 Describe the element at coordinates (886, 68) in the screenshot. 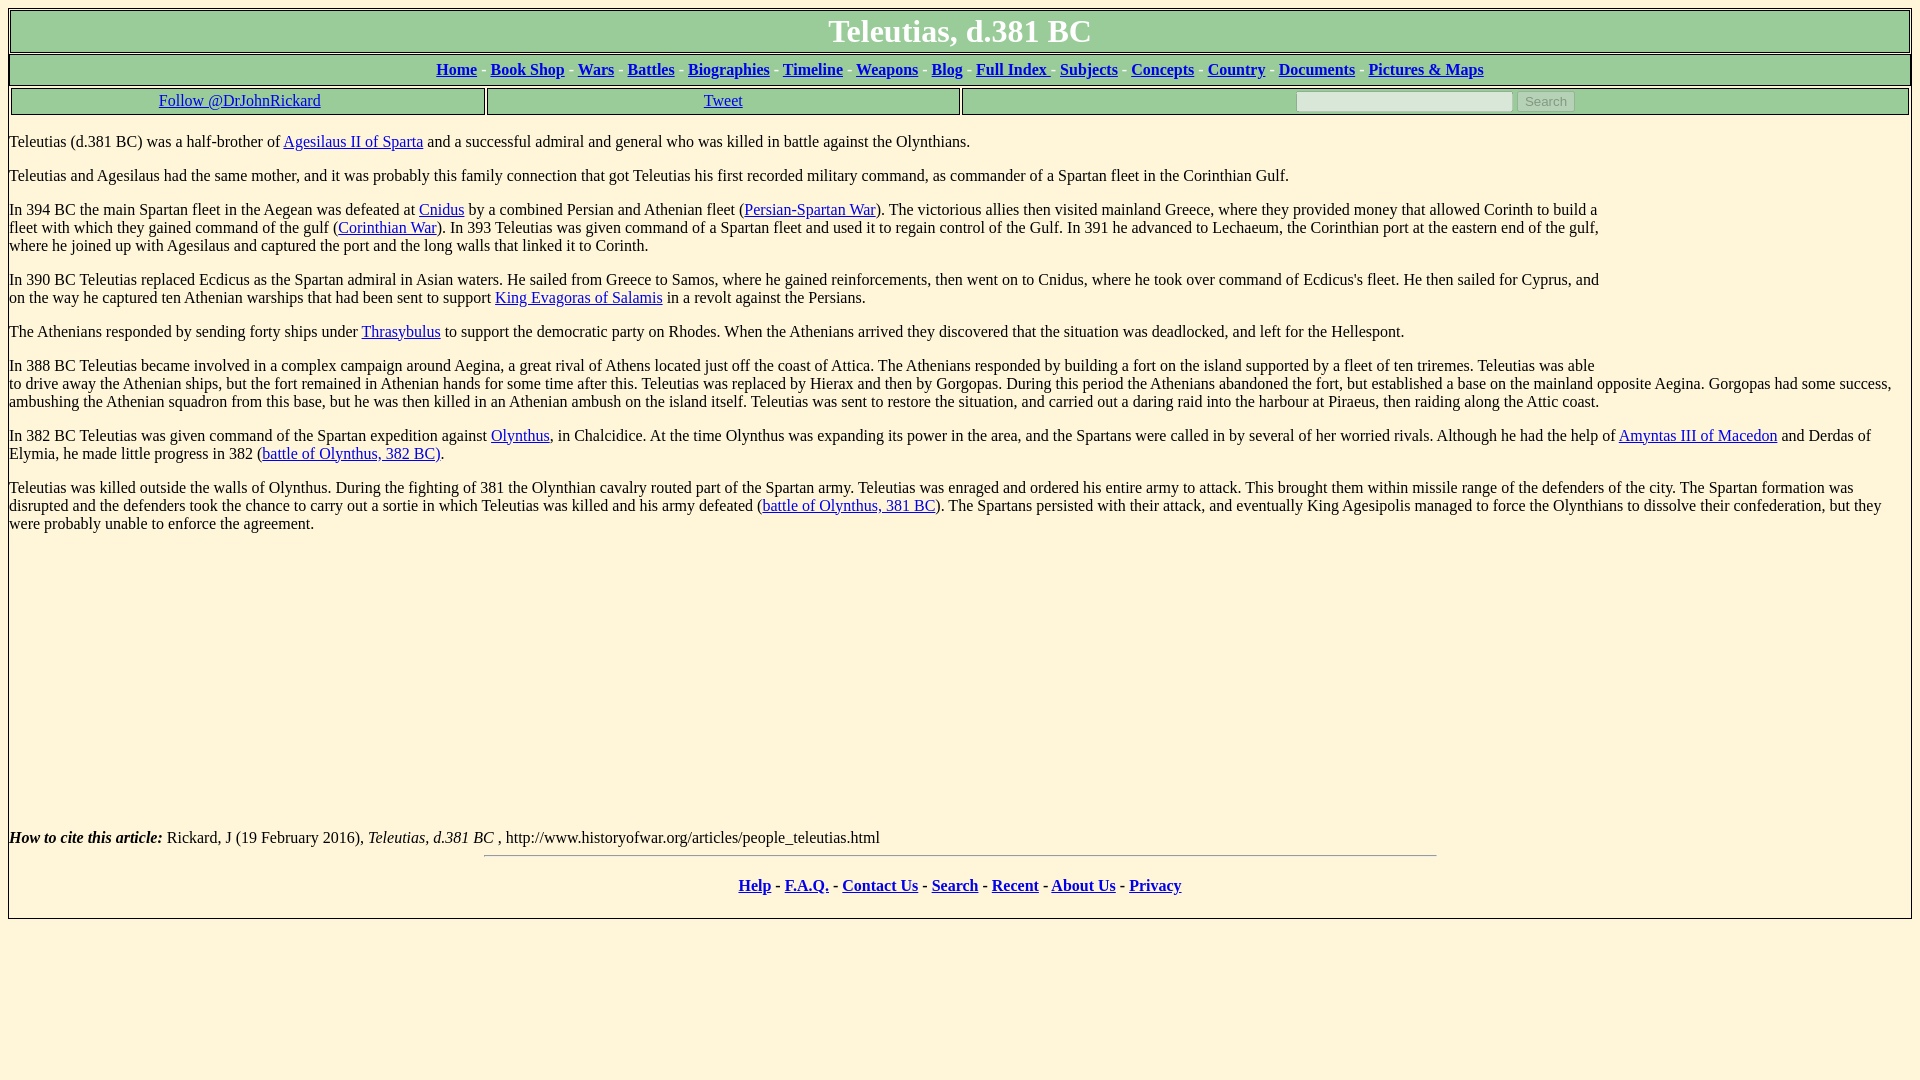

I see `Weapons` at that location.